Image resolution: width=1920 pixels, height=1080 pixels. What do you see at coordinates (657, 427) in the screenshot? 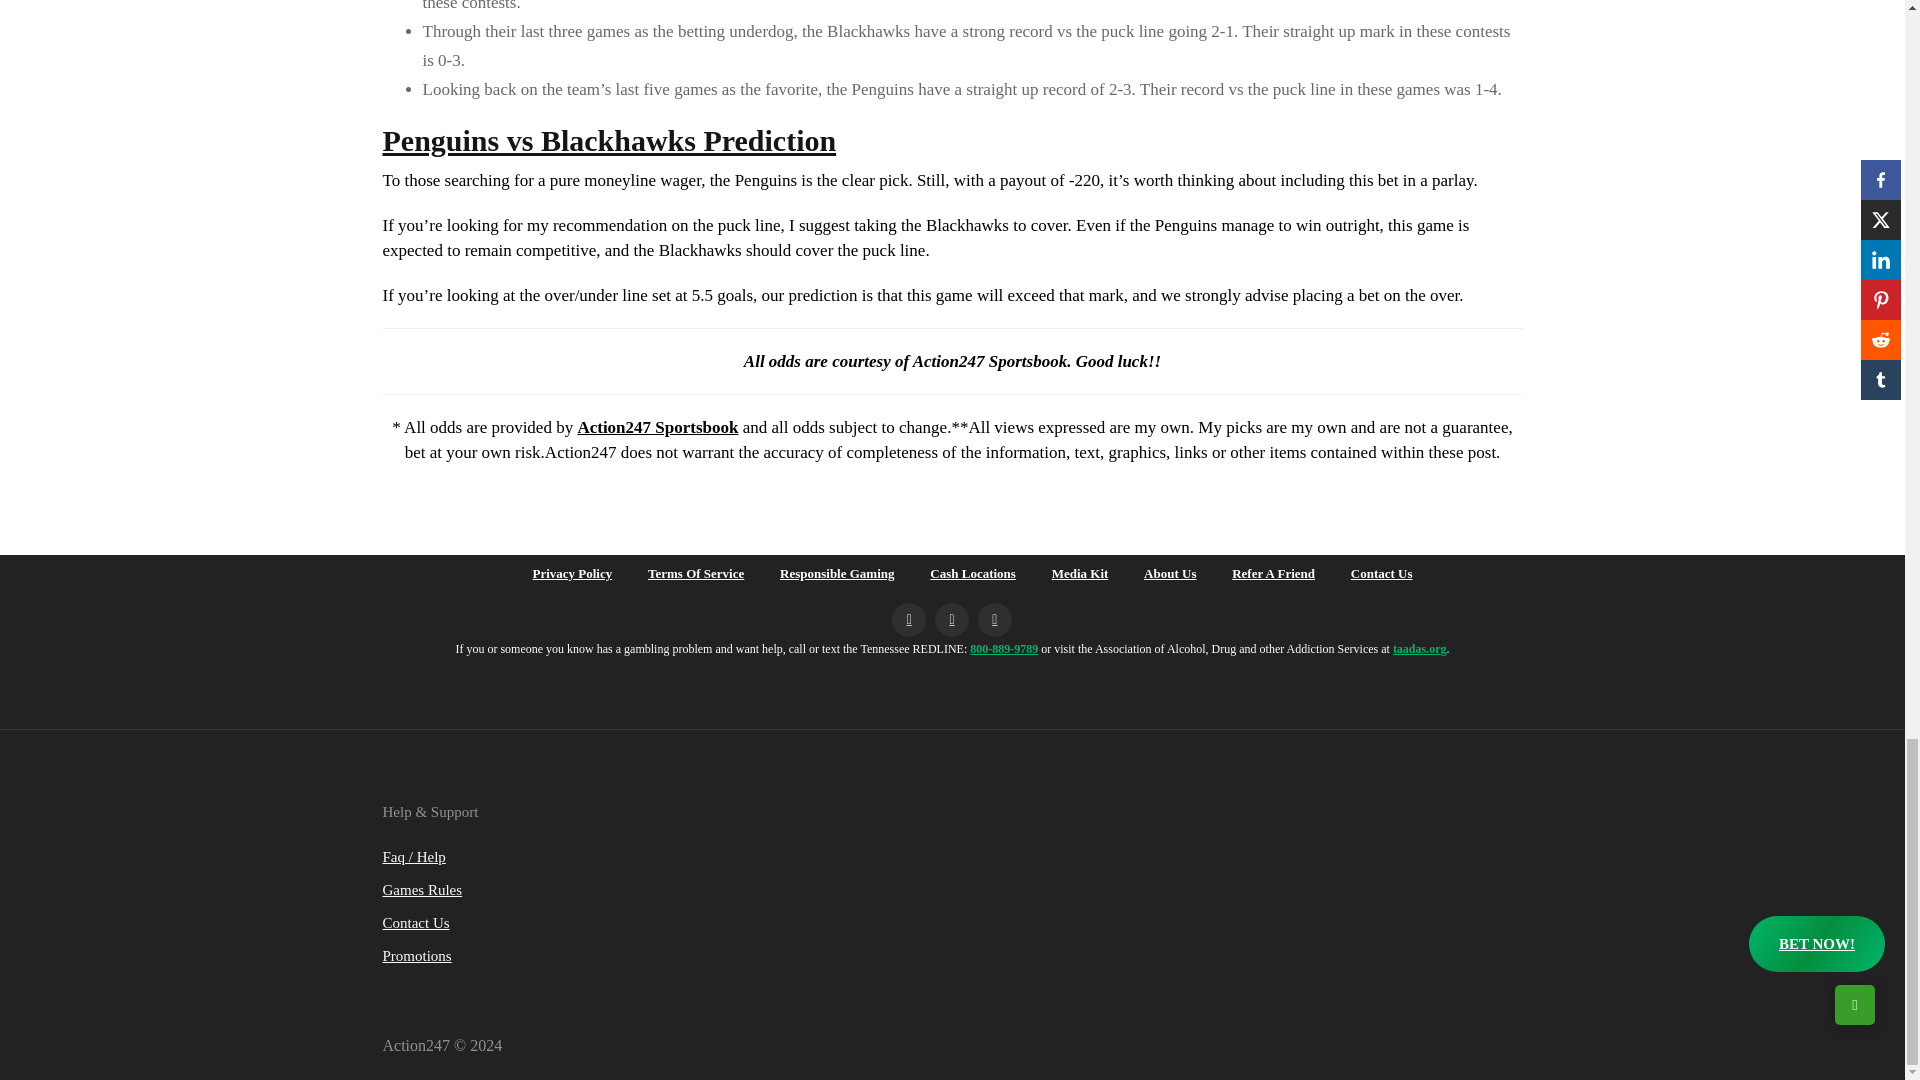
I see `Action247 Sportsbook` at bounding box center [657, 427].